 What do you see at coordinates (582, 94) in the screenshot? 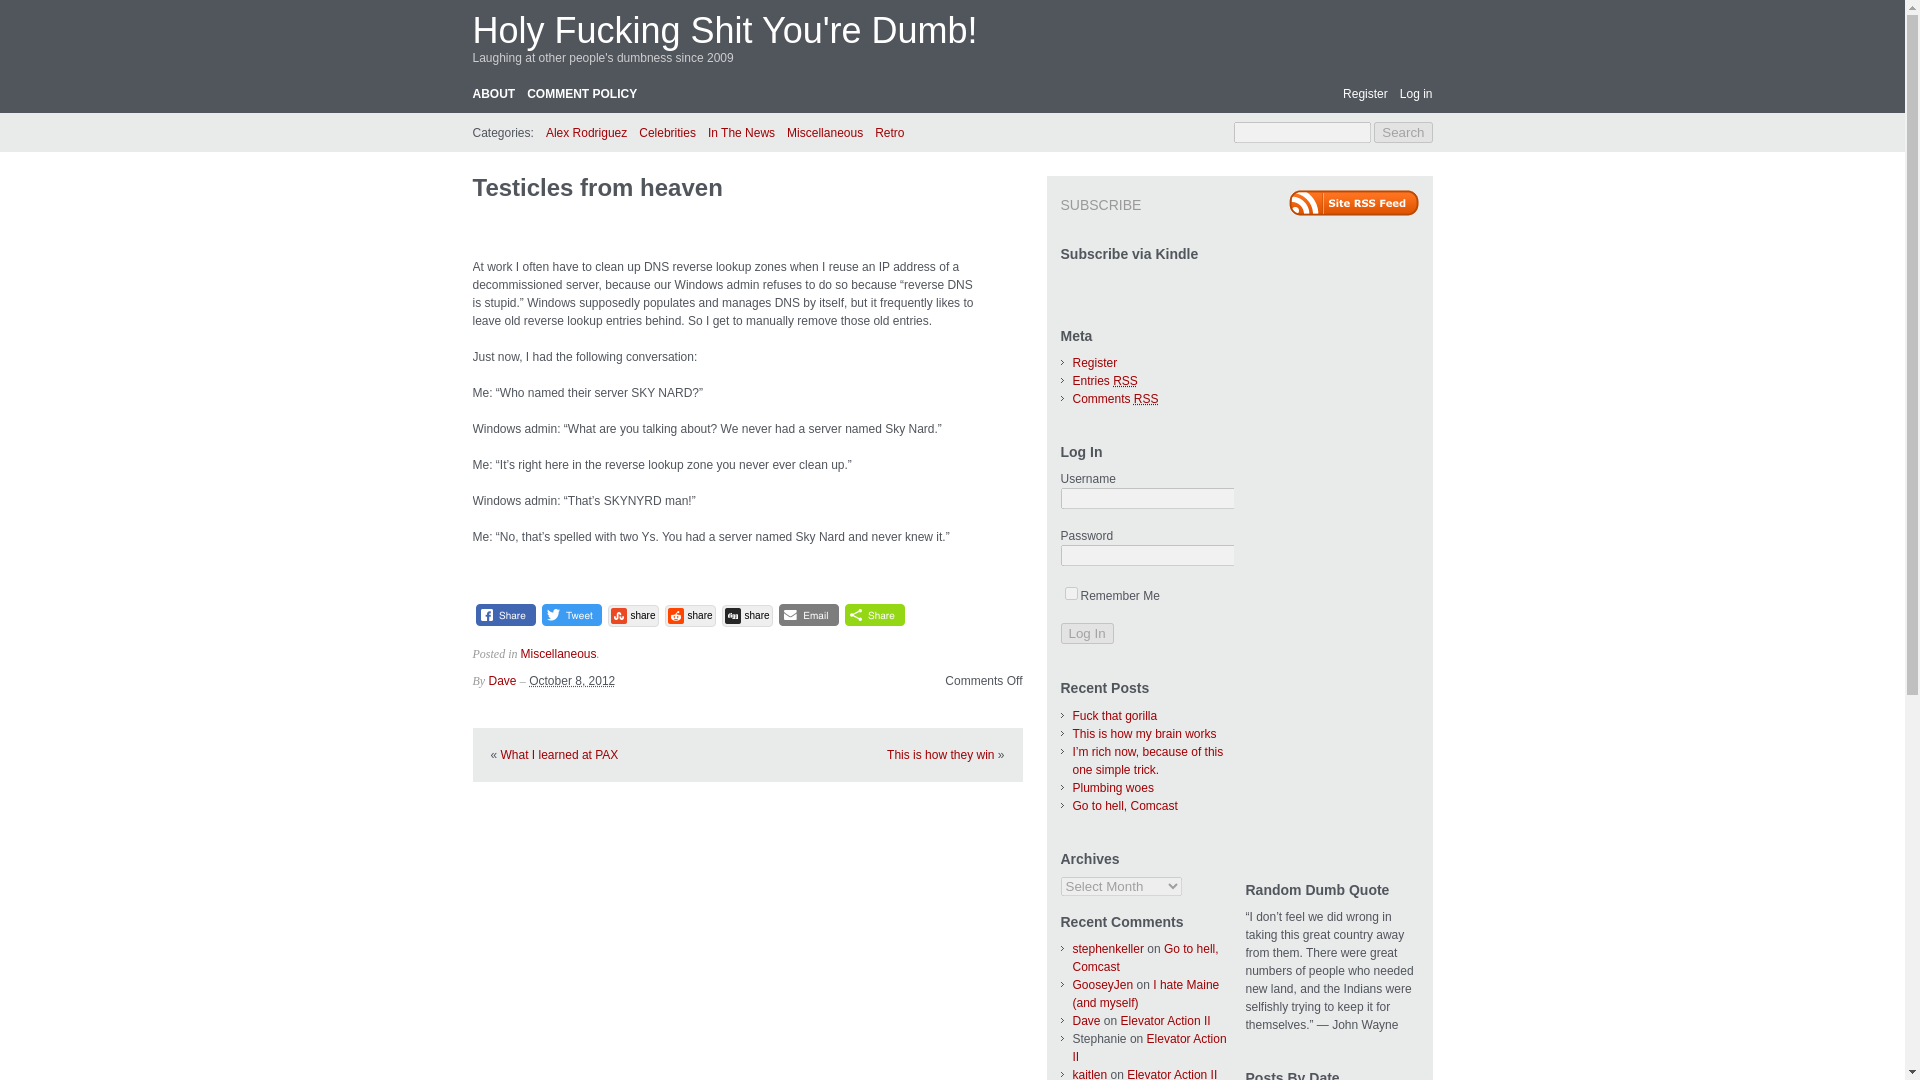
I see `COMMENT POLICY` at bounding box center [582, 94].